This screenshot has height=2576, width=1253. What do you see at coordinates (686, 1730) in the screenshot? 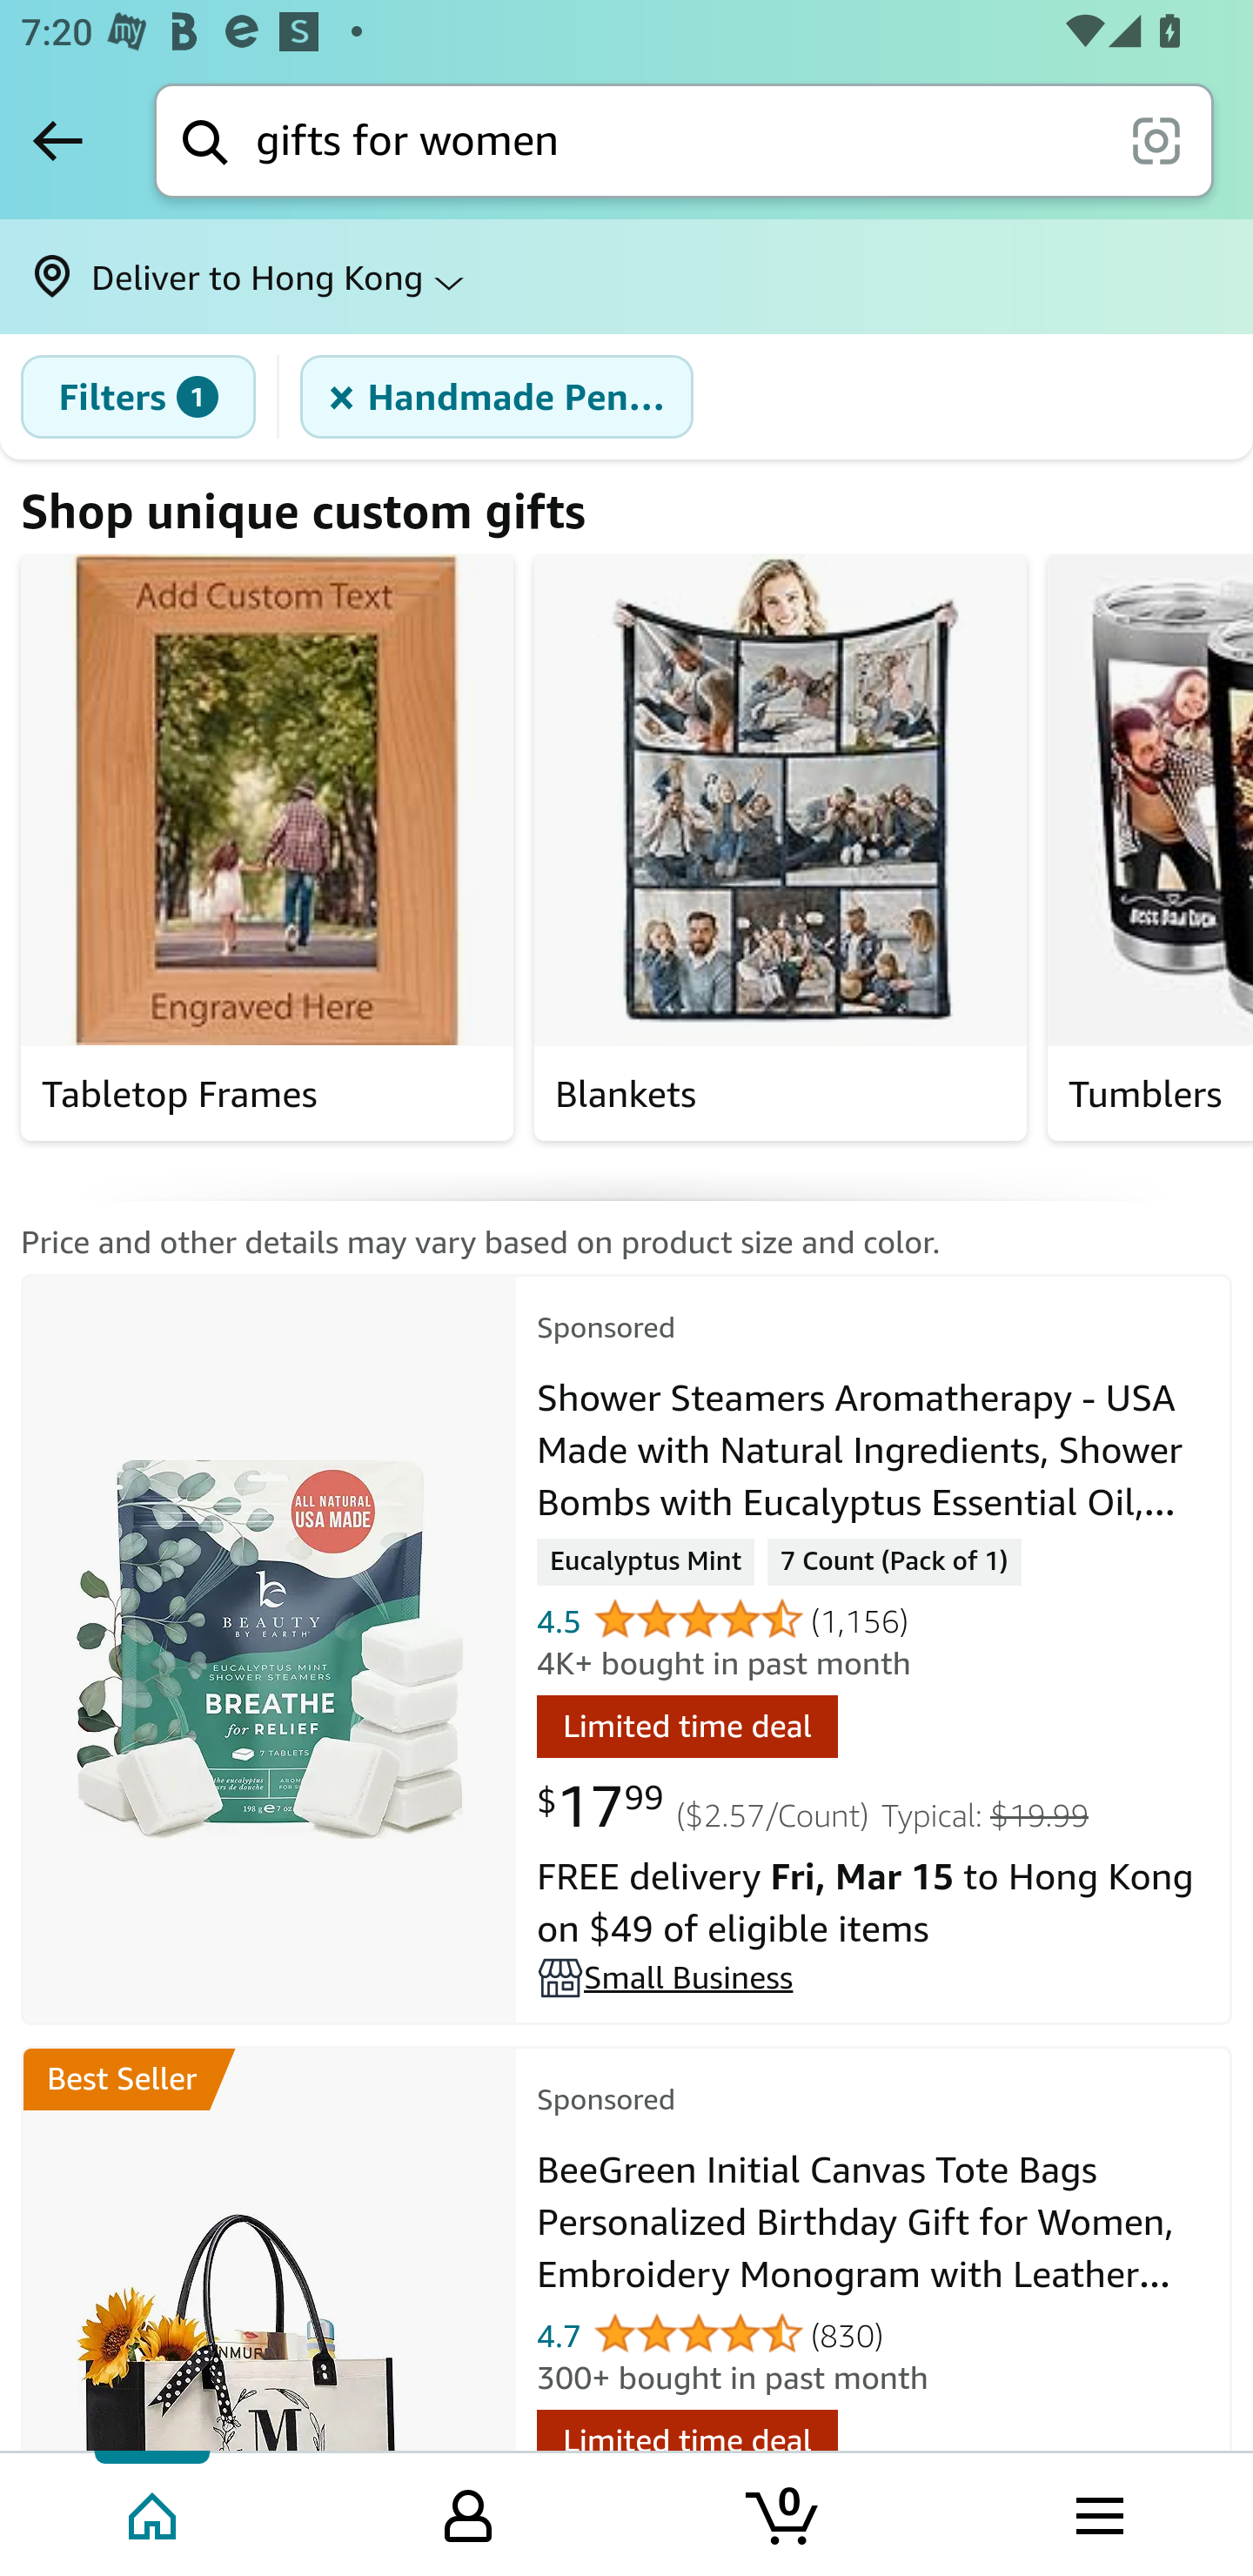
I see `Limited time deal` at bounding box center [686, 1730].